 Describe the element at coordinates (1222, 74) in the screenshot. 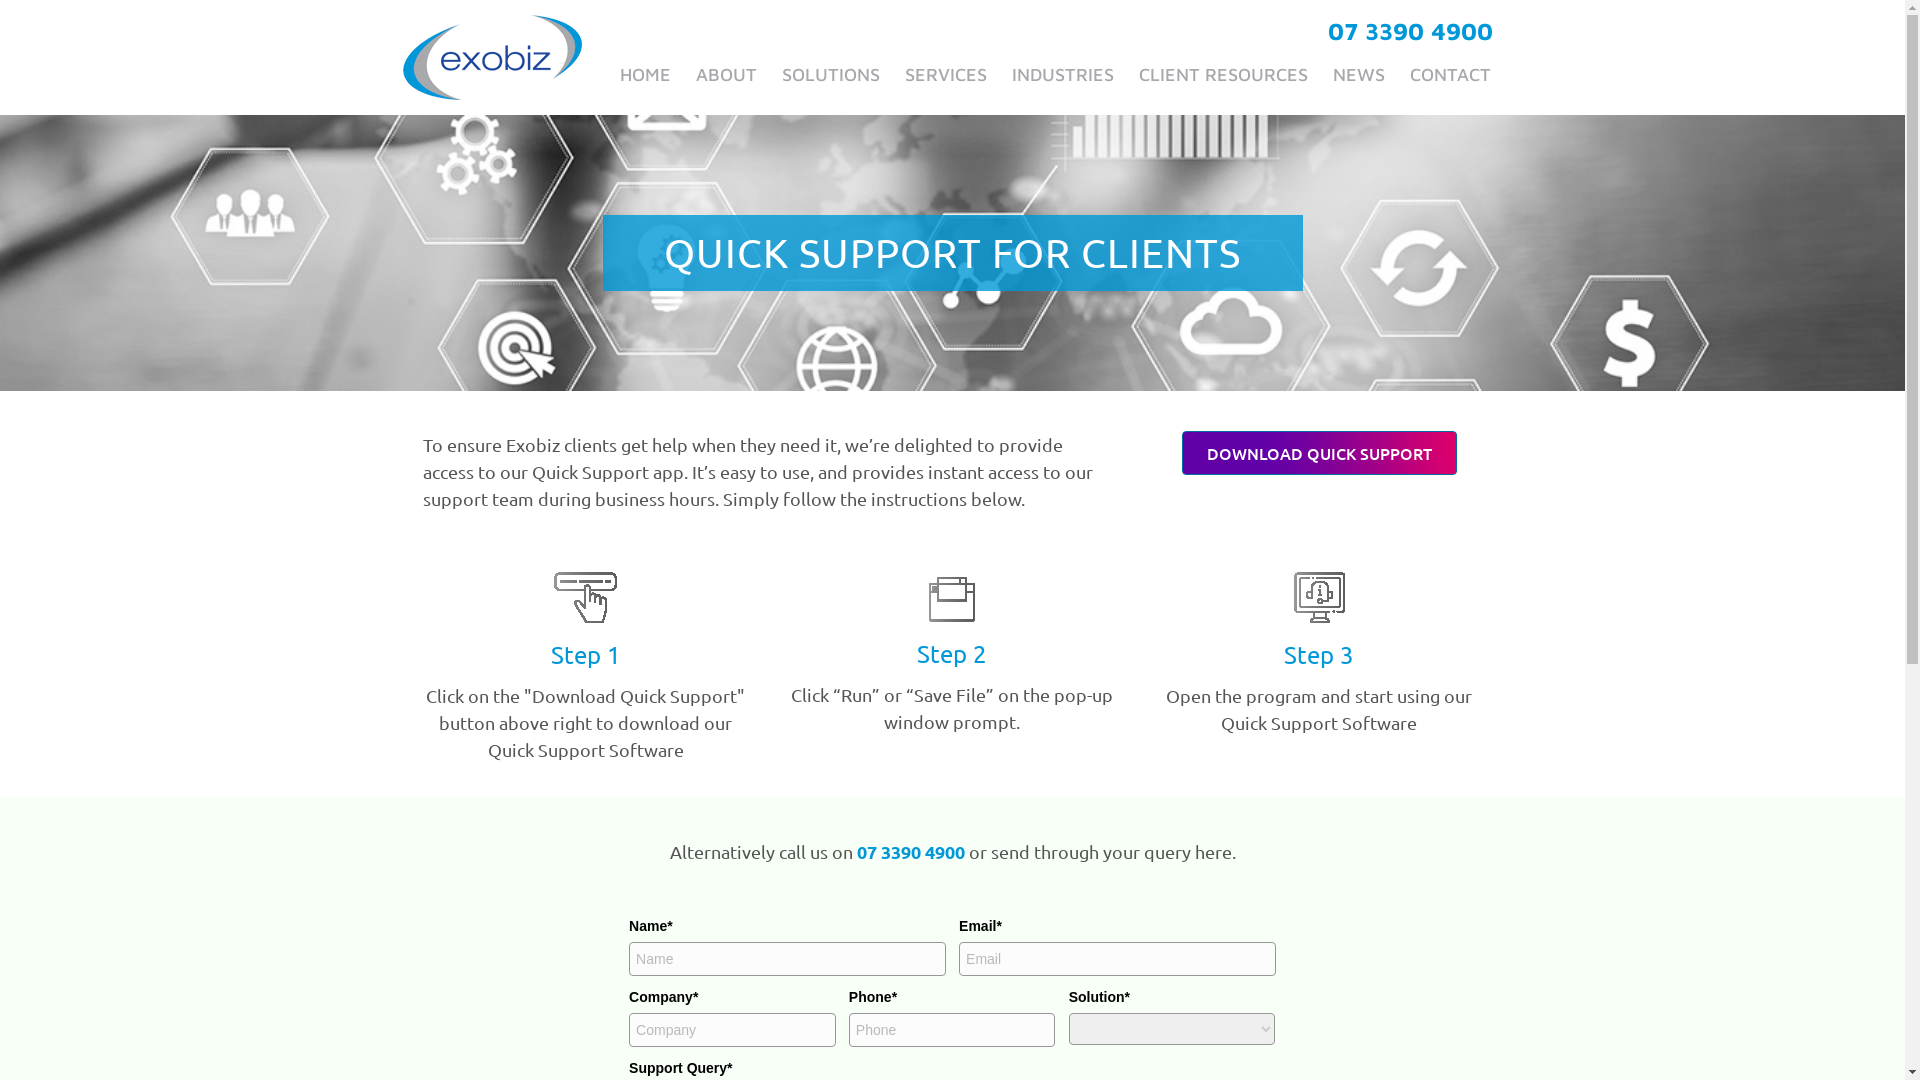

I see `CLIENT RESOURCES` at that location.